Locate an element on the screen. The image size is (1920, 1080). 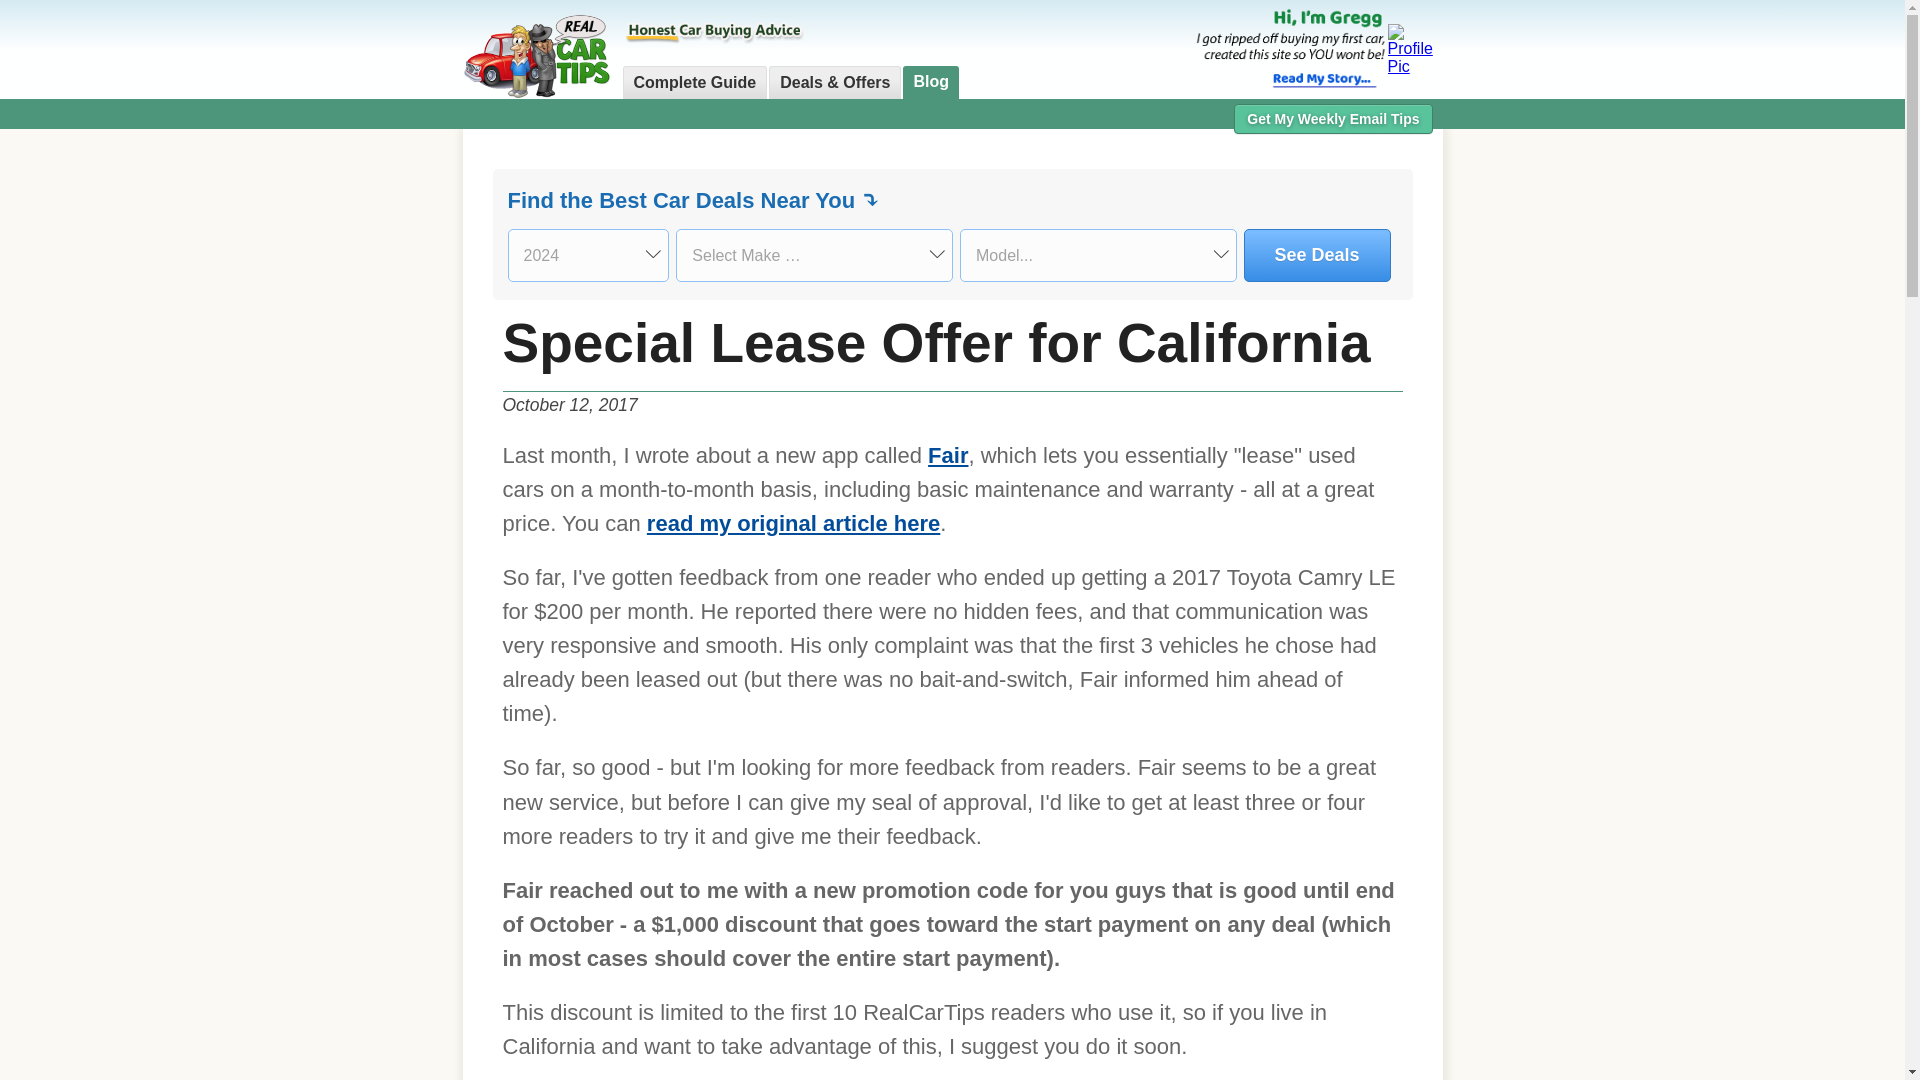
Fair is located at coordinates (947, 454).